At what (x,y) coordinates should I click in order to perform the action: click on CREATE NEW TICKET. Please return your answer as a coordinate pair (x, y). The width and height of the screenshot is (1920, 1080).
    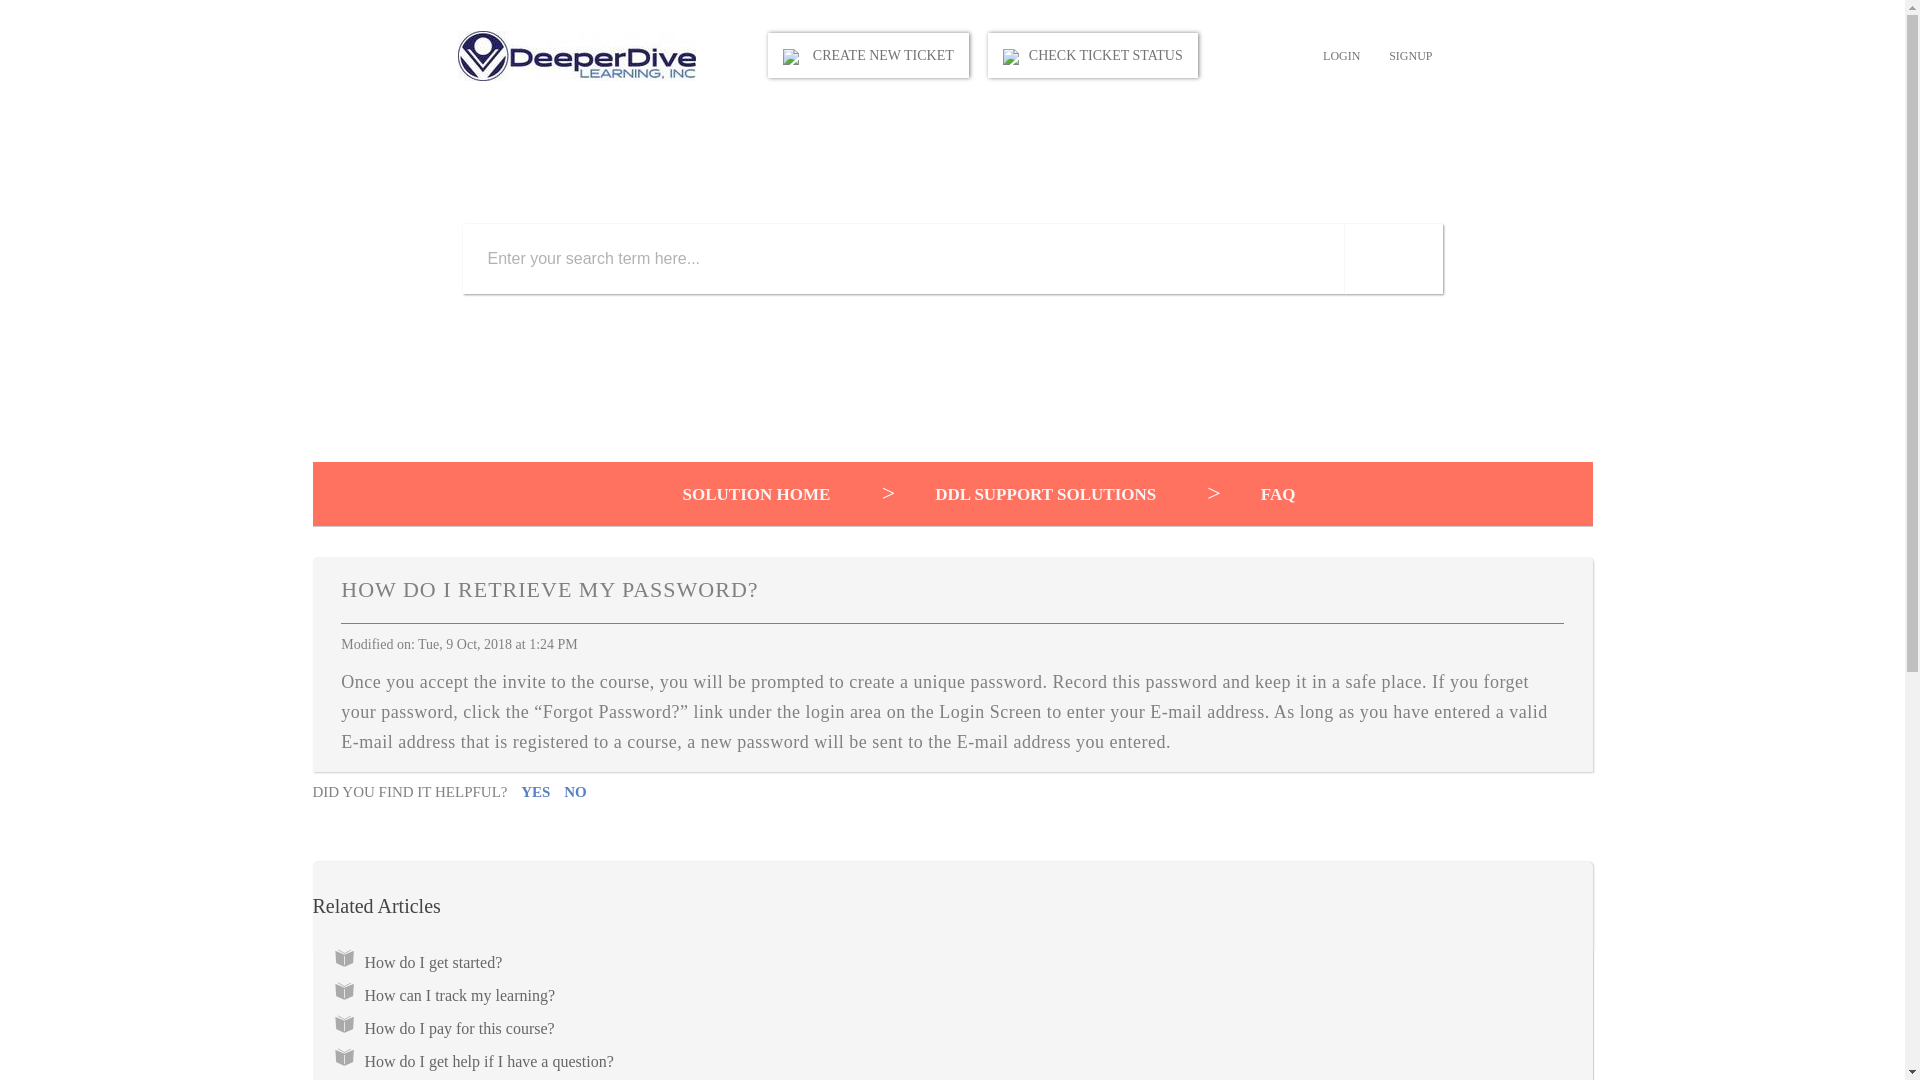
    Looking at the image, I should click on (868, 55).